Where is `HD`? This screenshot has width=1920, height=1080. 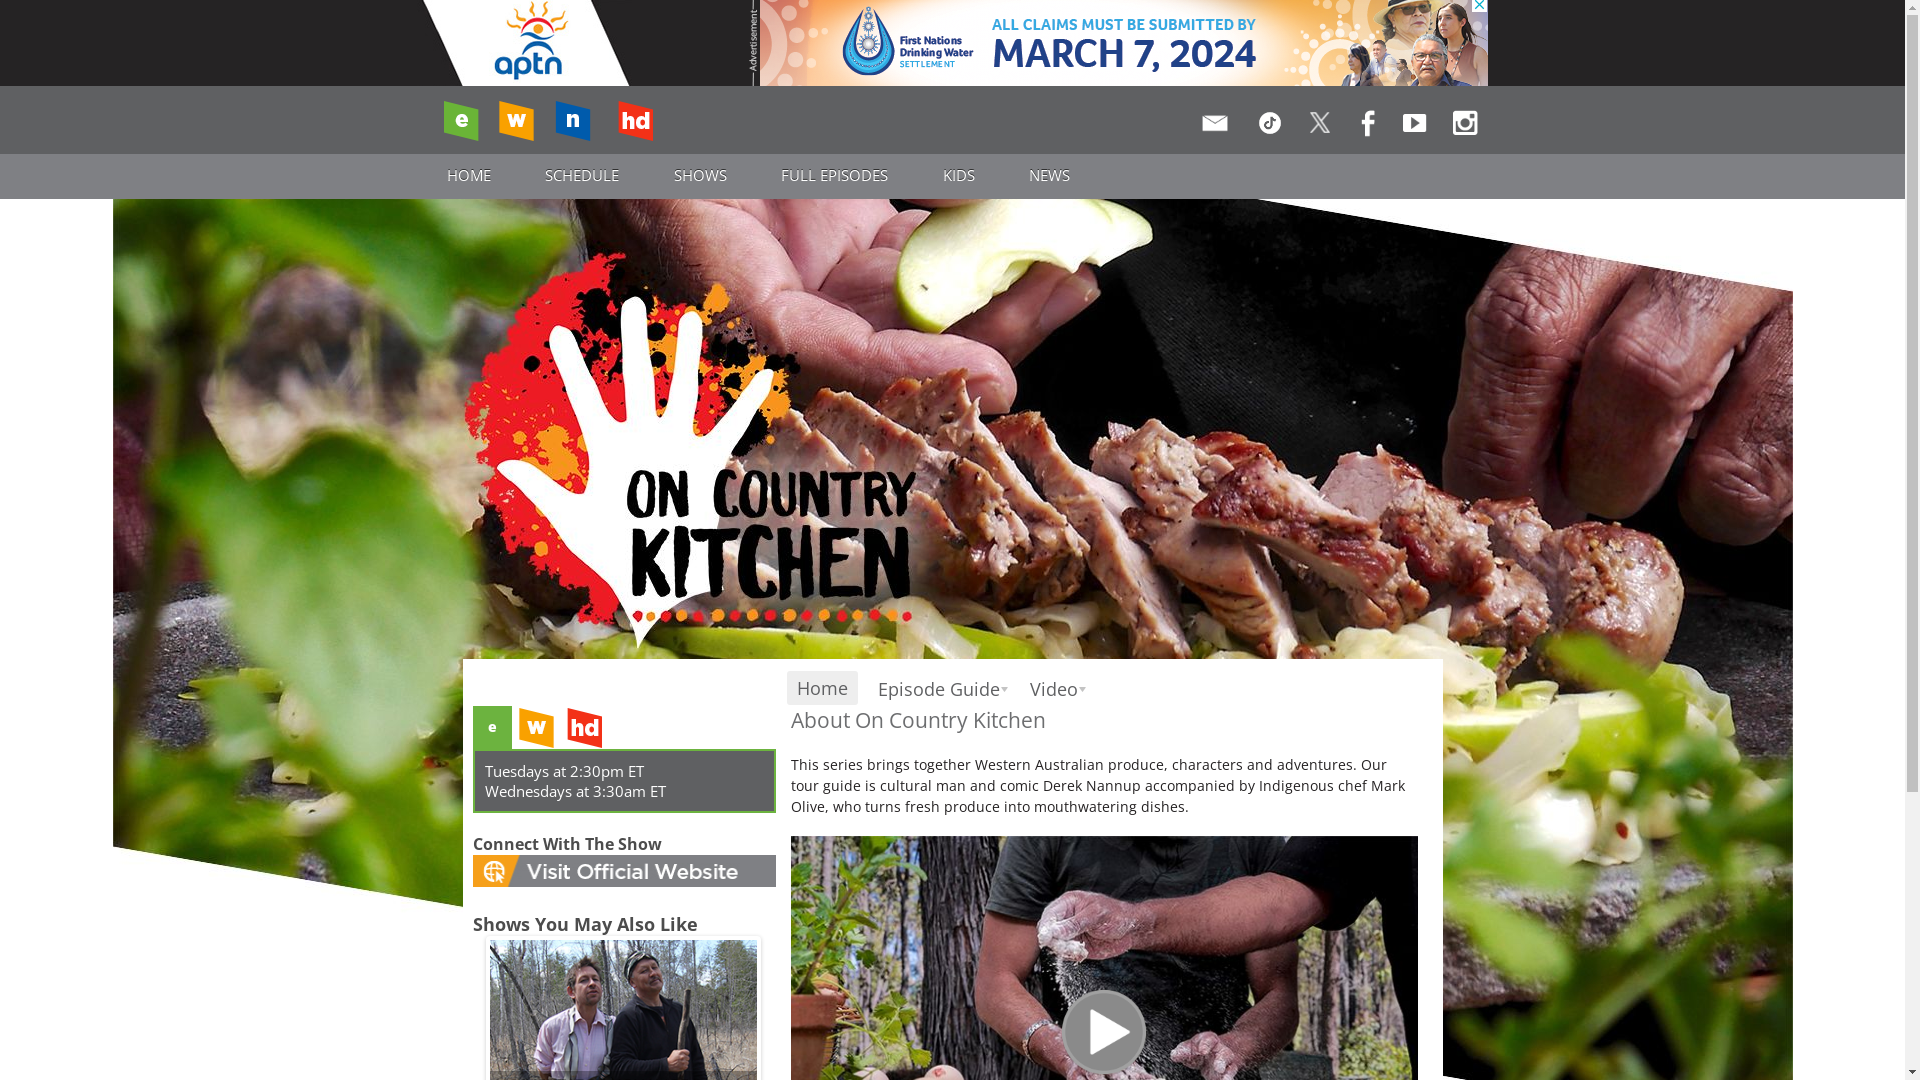 HD is located at coordinates (636, 121).